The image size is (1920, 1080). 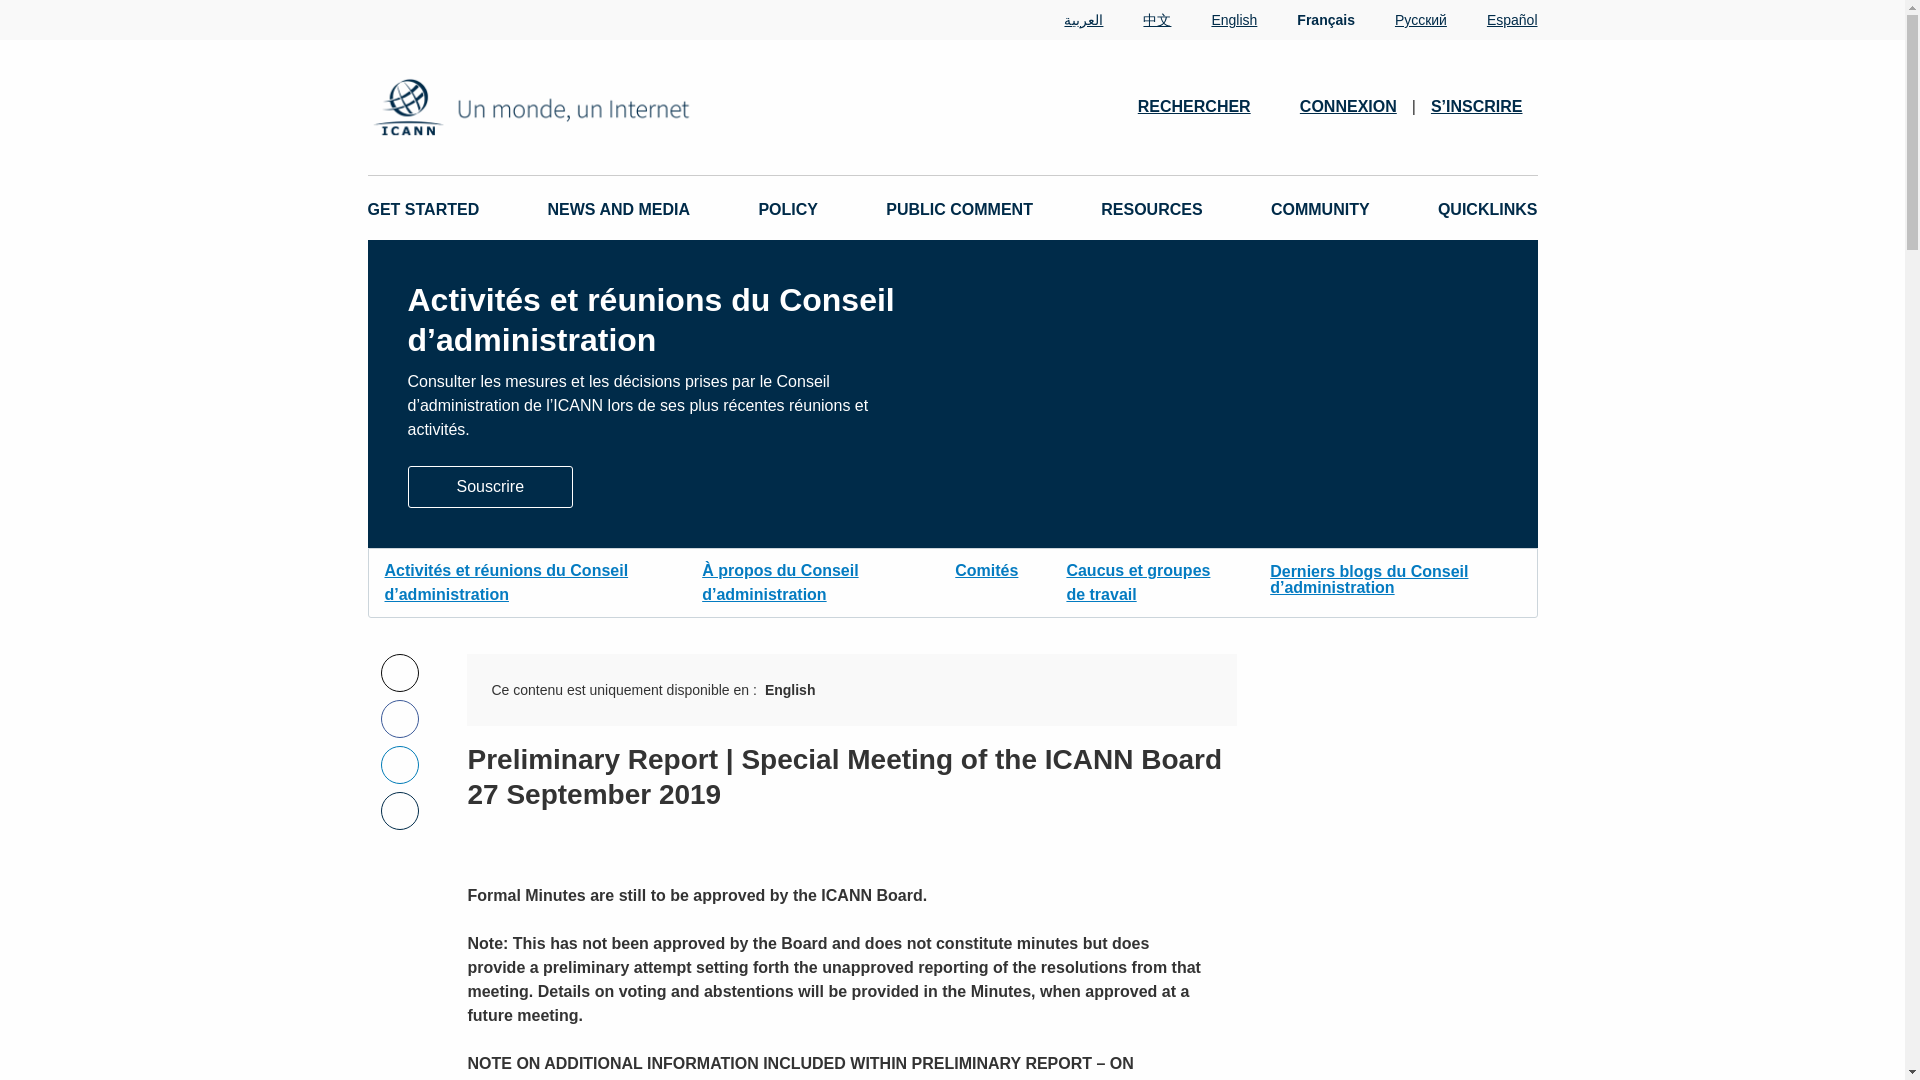 What do you see at coordinates (1348, 106) in the screenshot?
I see `CONNEXION` at bounding box center [1348, 106].